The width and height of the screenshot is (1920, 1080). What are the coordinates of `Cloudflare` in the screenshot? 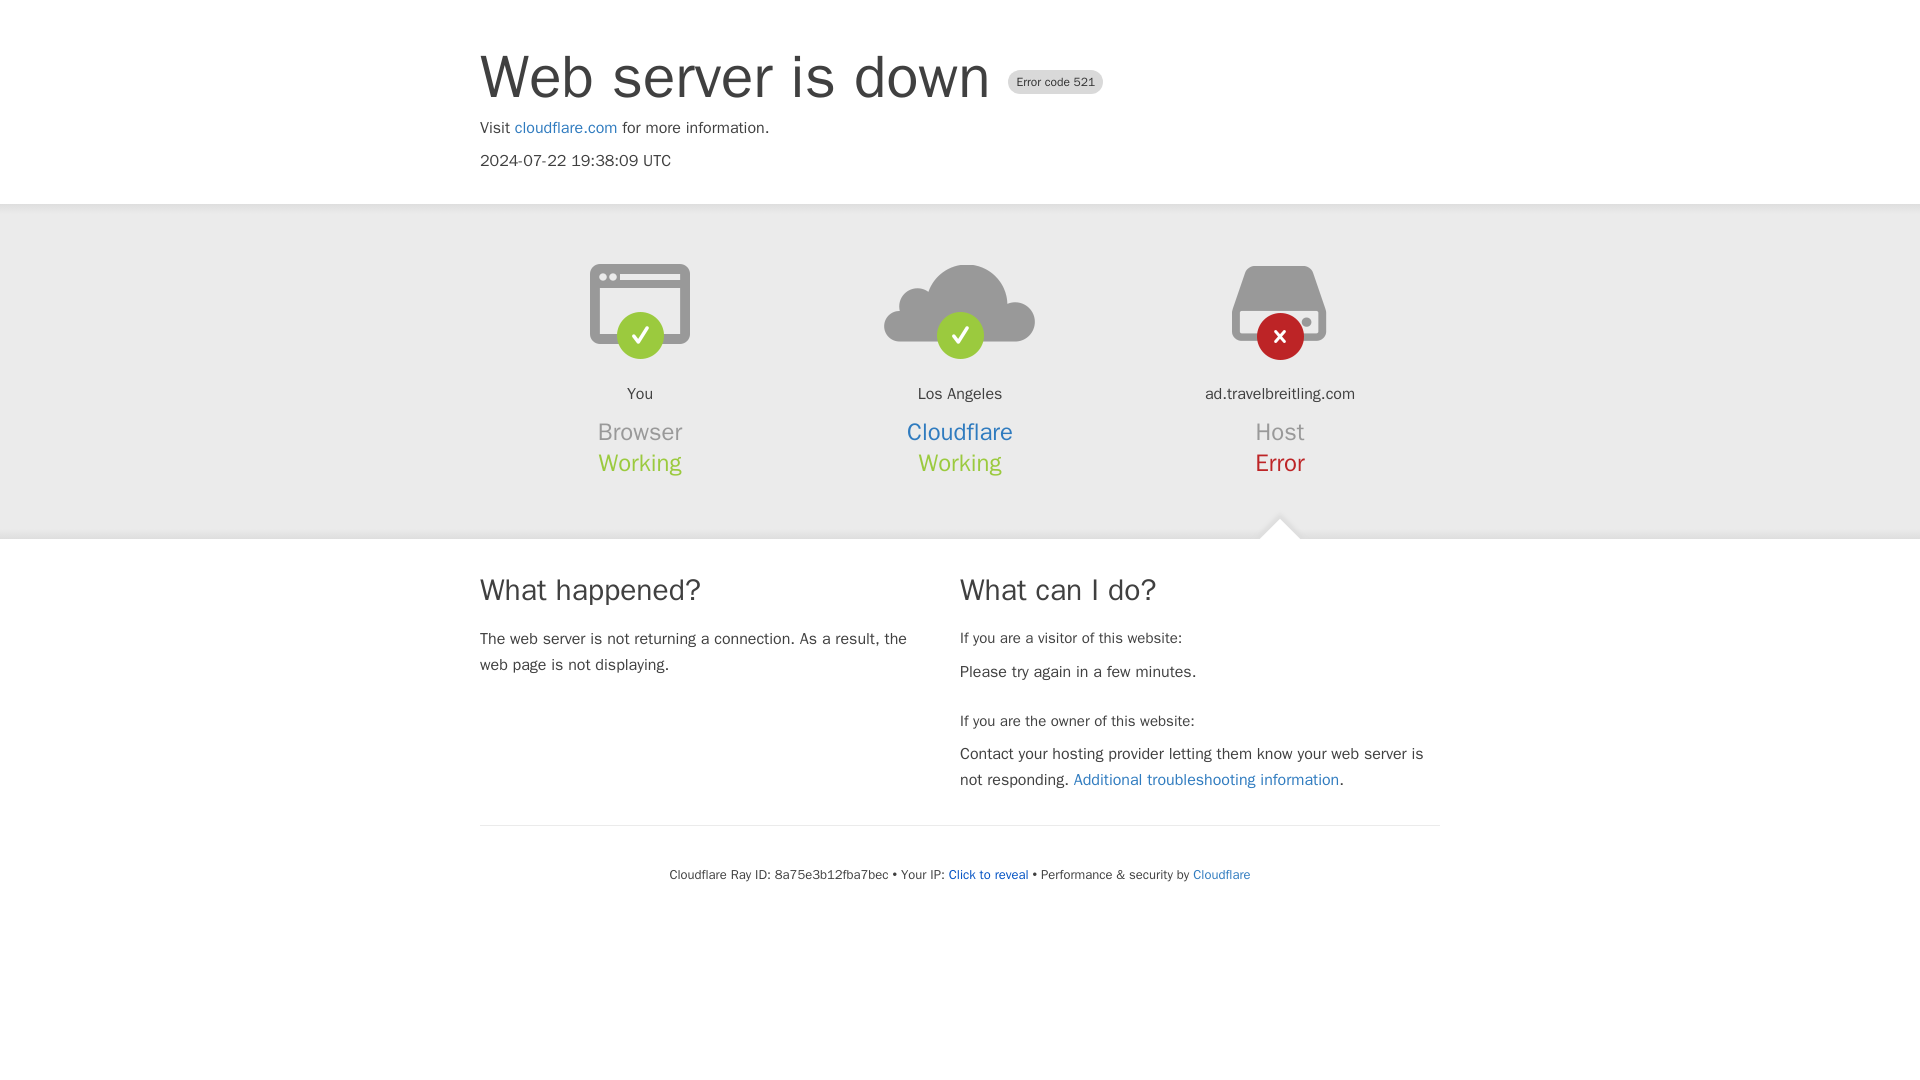 It's located at (960, 432).